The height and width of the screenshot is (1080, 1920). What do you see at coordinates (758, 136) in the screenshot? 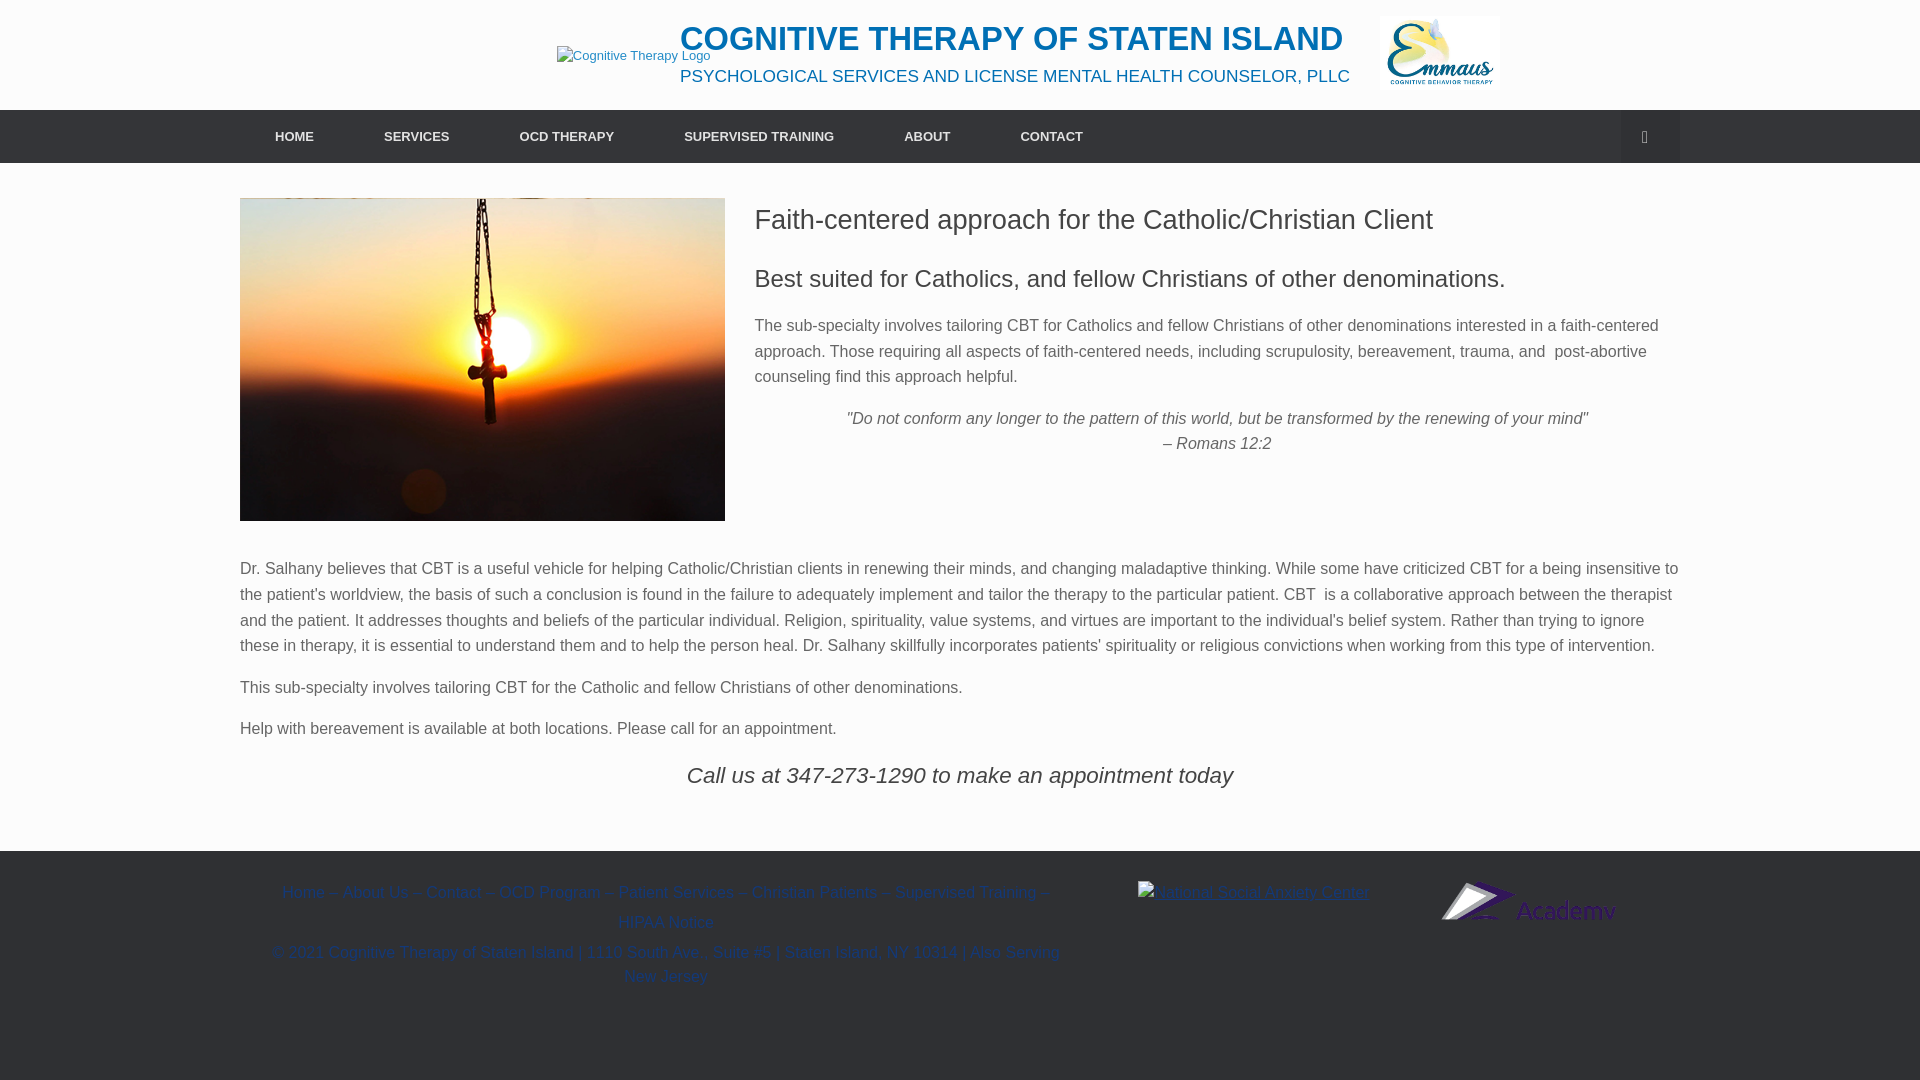
I see `SUPERVISED TRAINING` at bounding box center [758, 136].